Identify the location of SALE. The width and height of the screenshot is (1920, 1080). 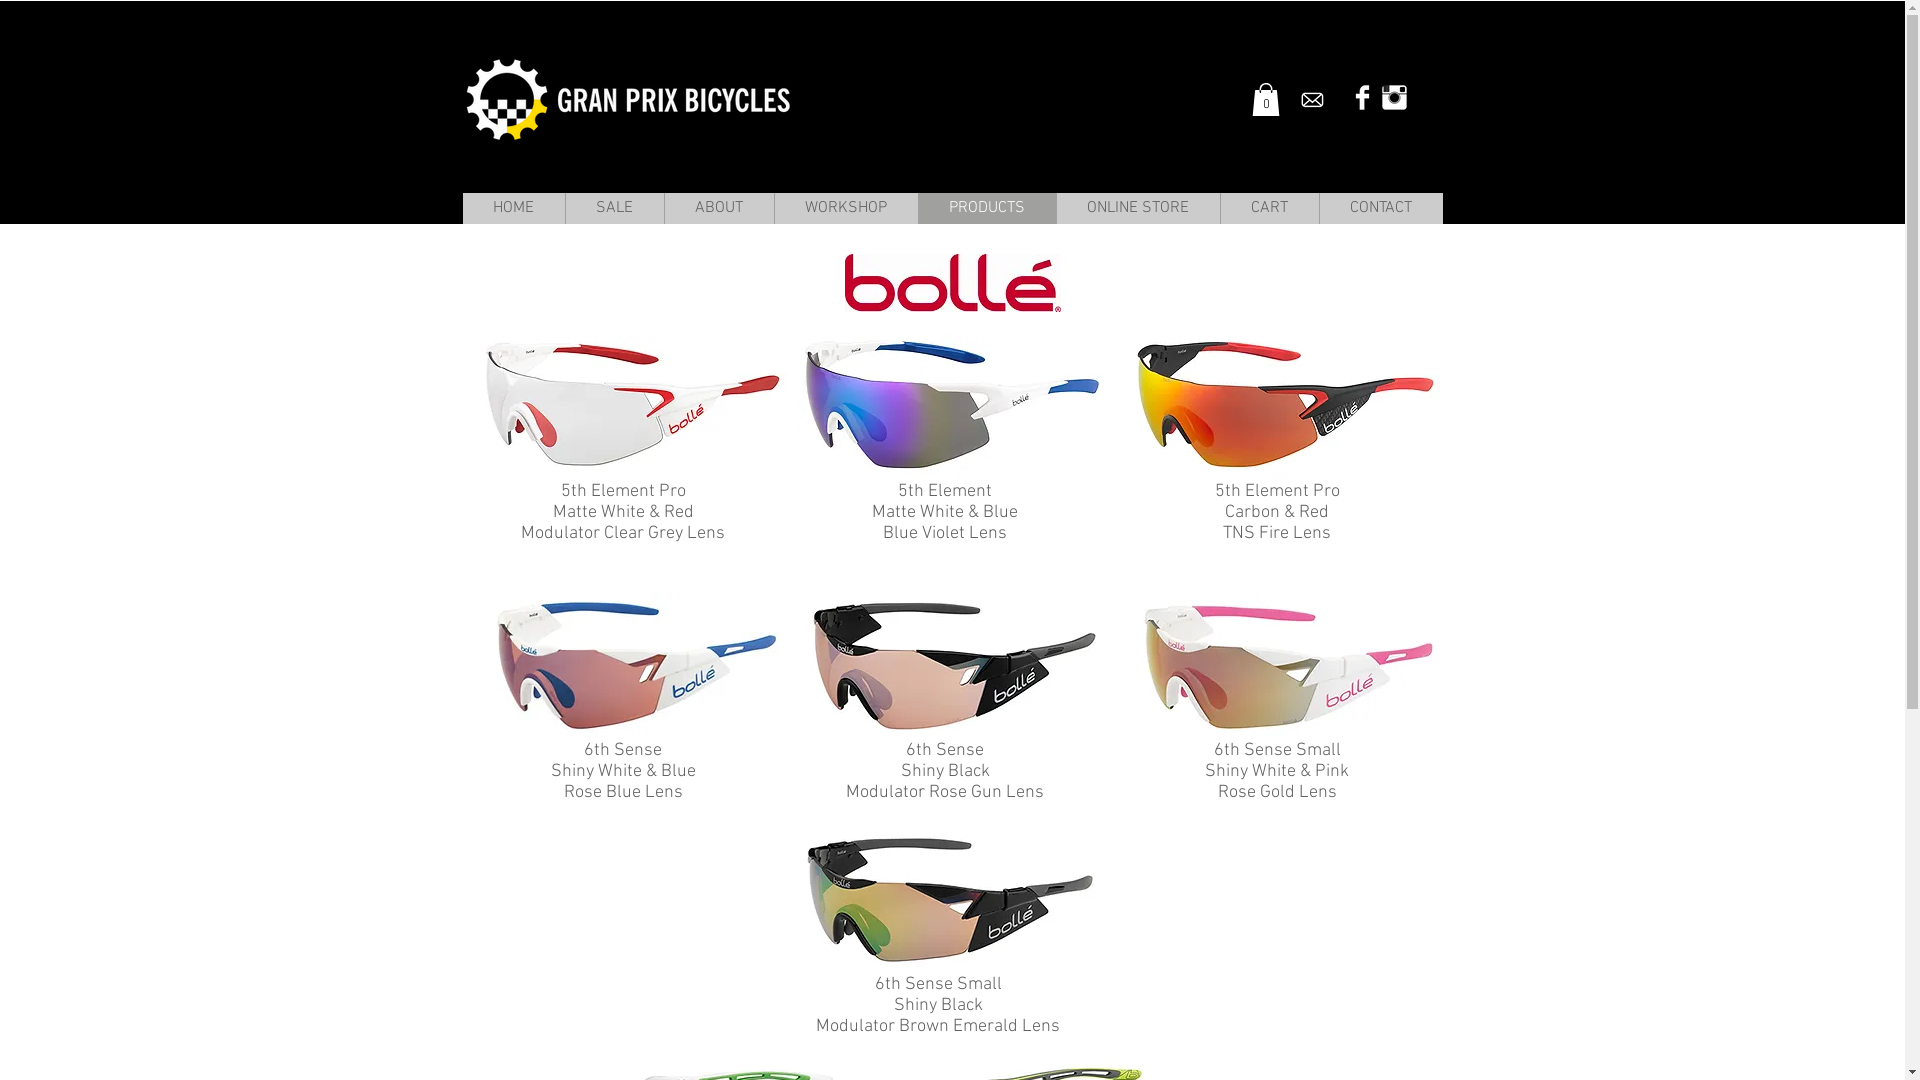
(614, 208).